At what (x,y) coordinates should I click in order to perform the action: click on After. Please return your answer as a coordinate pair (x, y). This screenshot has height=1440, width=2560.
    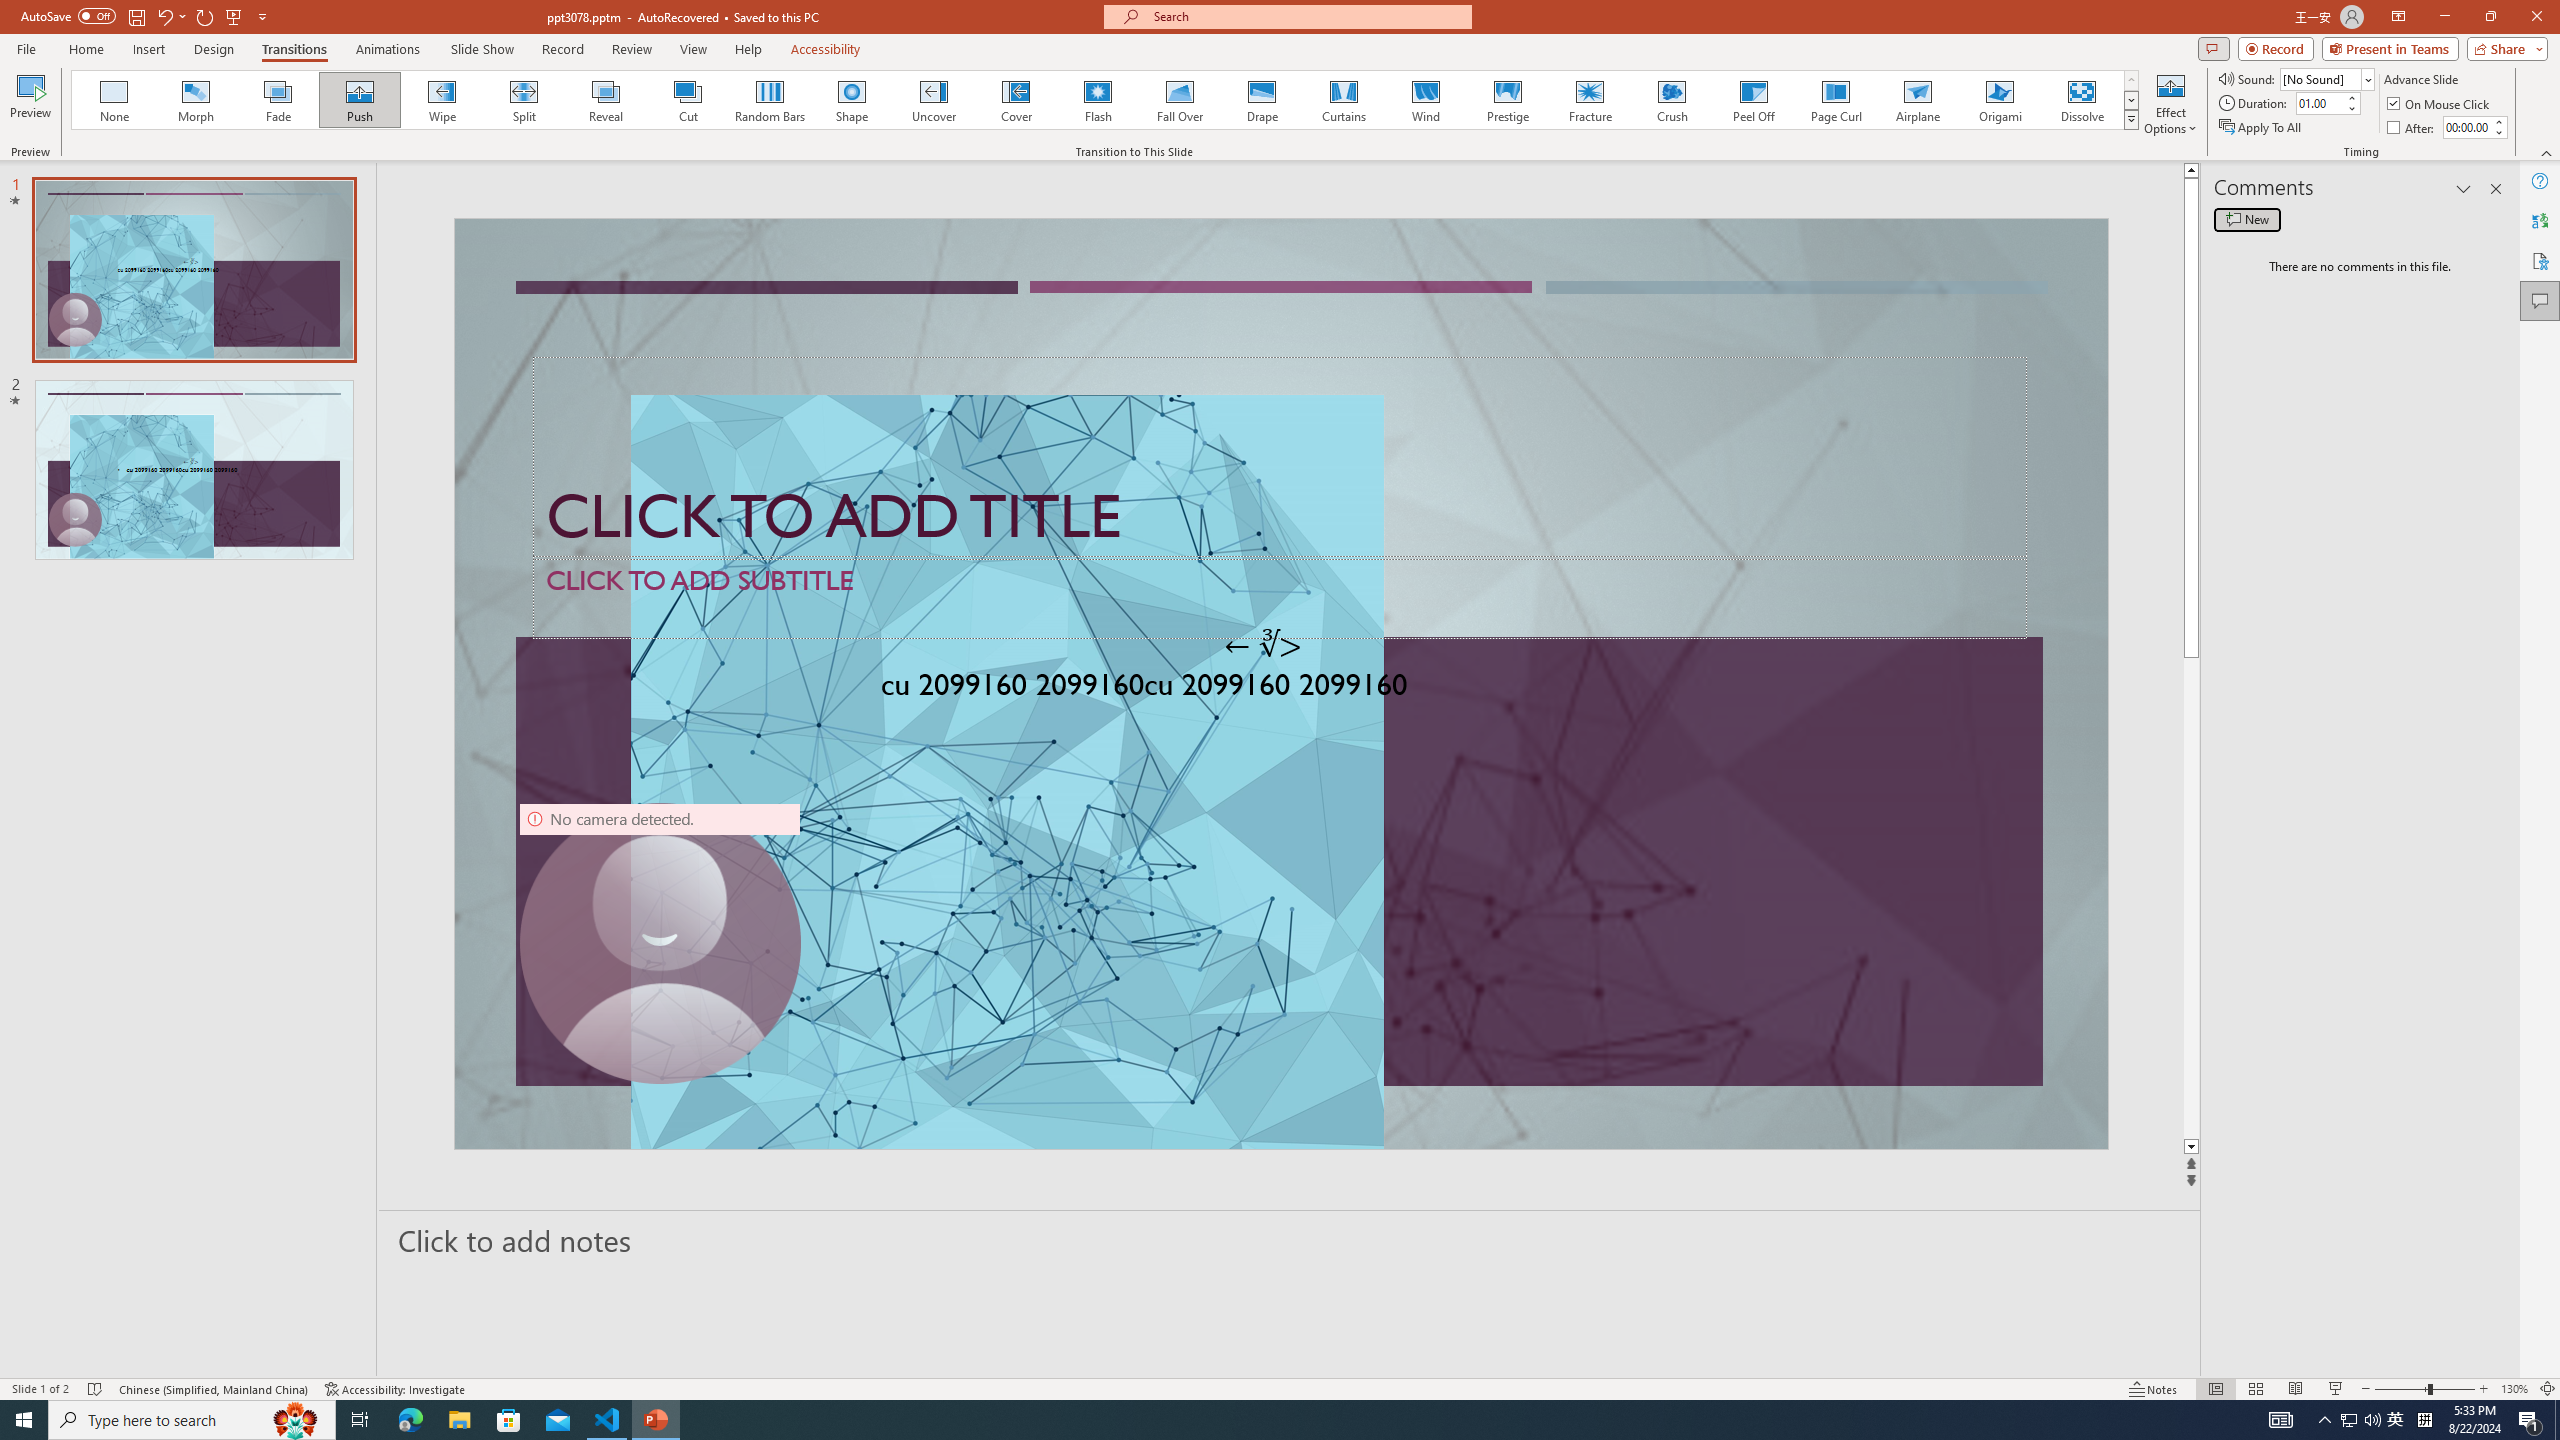
    Looking at the image, I should click on (2467, 127).